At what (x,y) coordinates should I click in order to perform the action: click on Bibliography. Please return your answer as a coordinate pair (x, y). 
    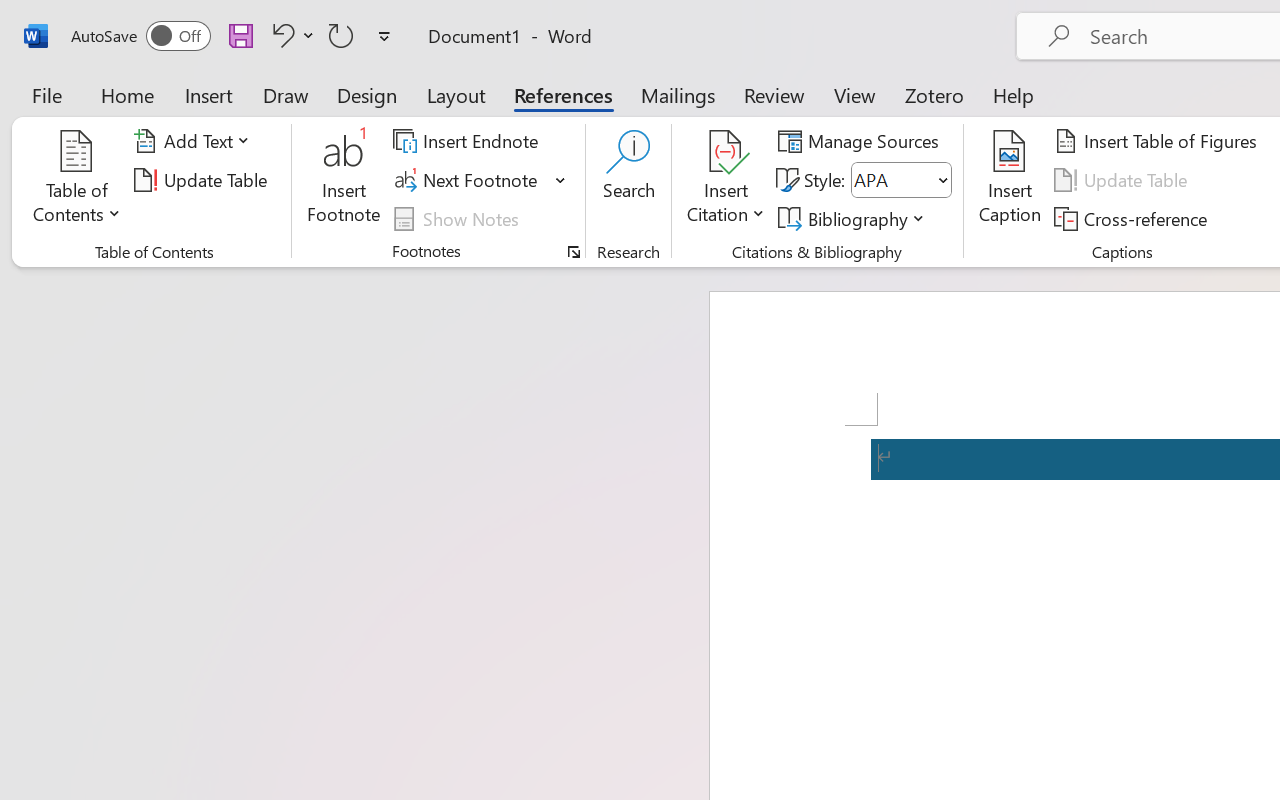
    Looking at the image, I should click on (854, 218).